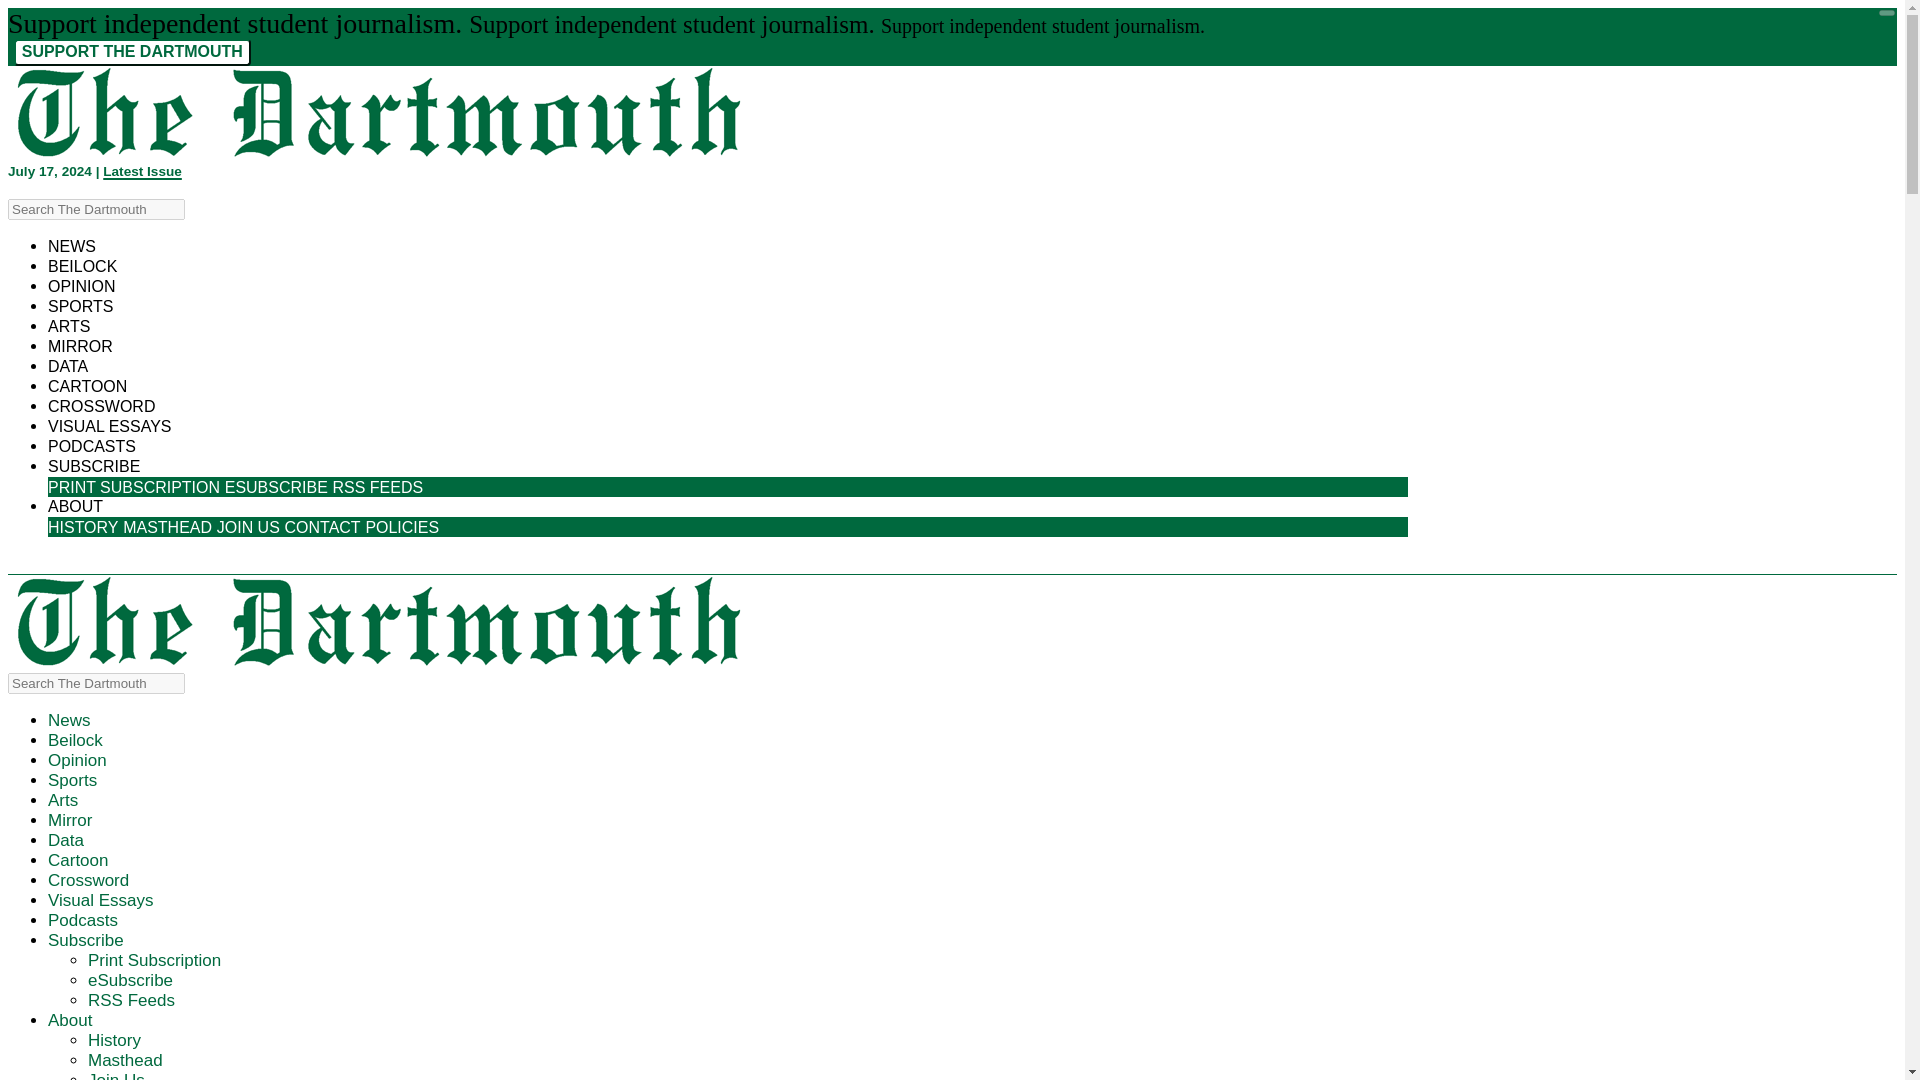 The width and height of the screenshot is (1920, 1080). Describe the element at coordinates (92, 446) in the screenshot. I see `PODCASTS` at that location.